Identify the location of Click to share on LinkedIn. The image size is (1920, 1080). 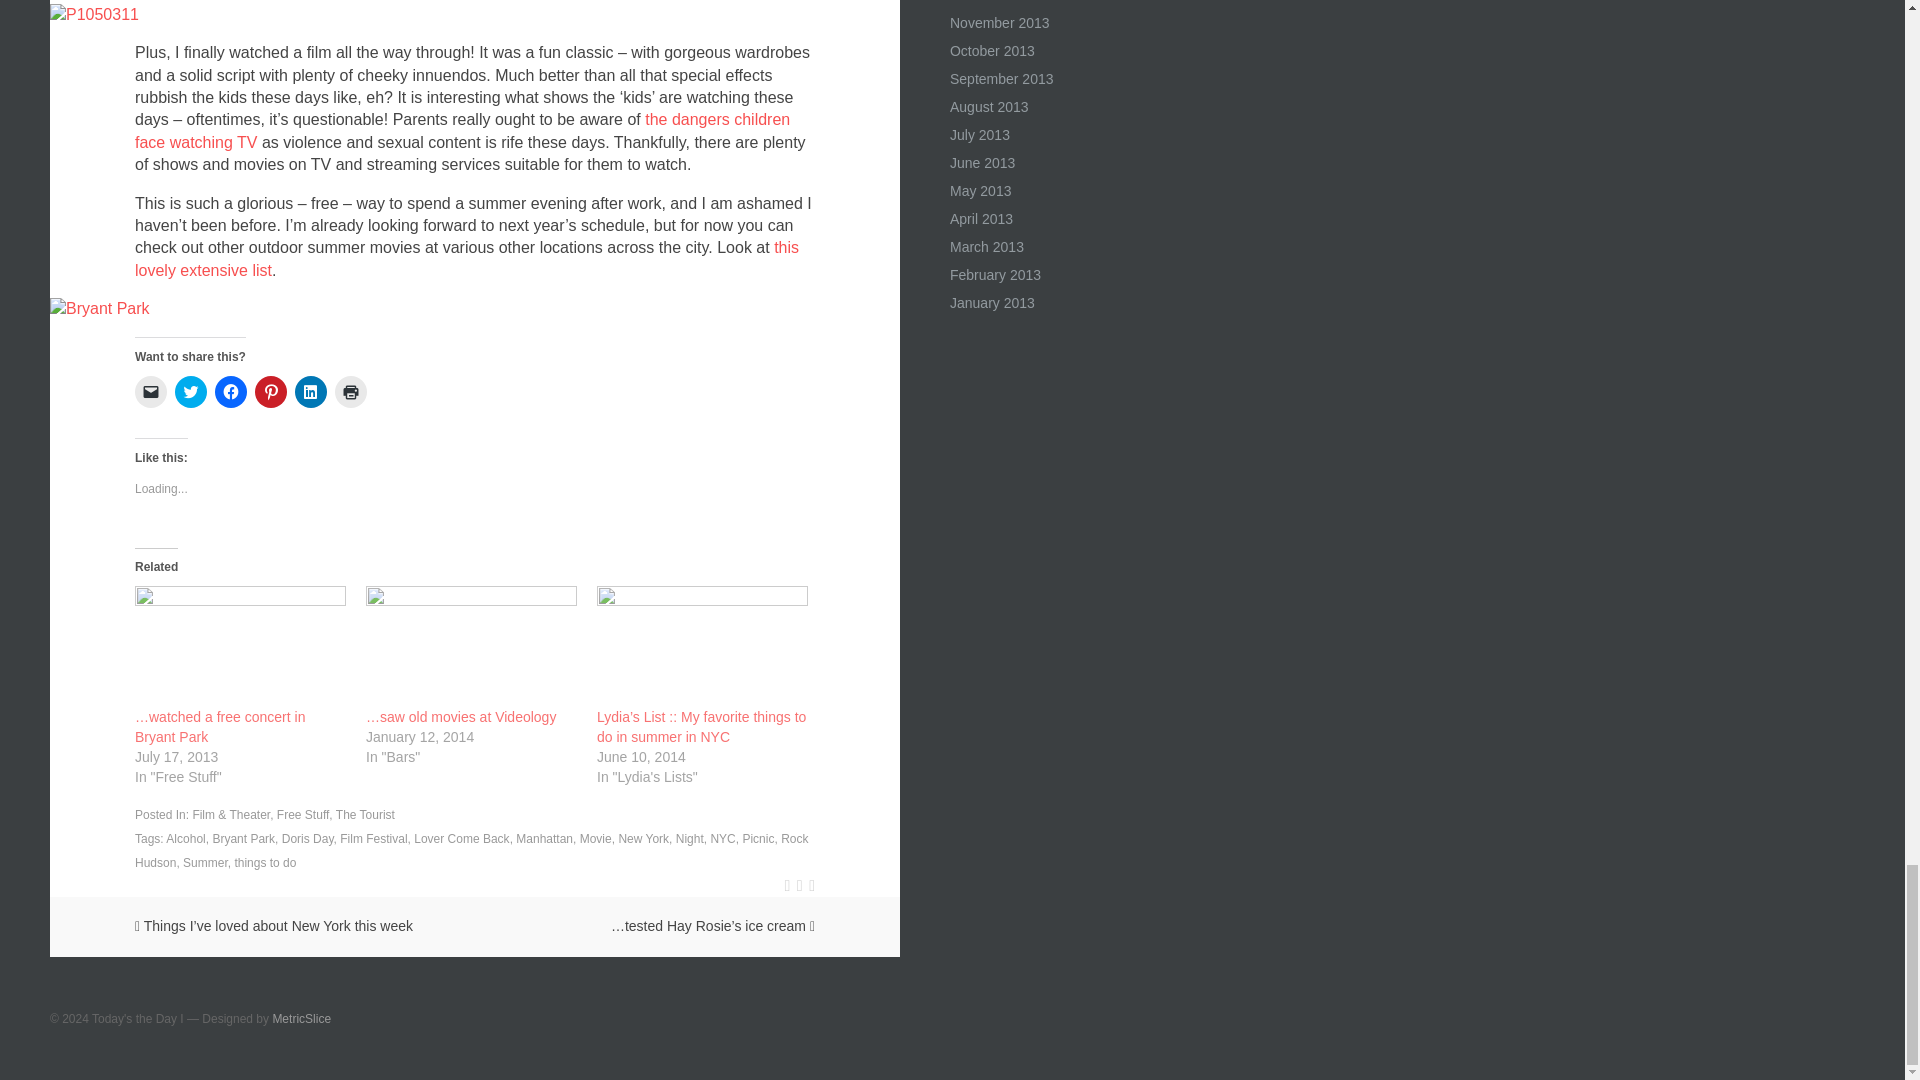
(310, 392).